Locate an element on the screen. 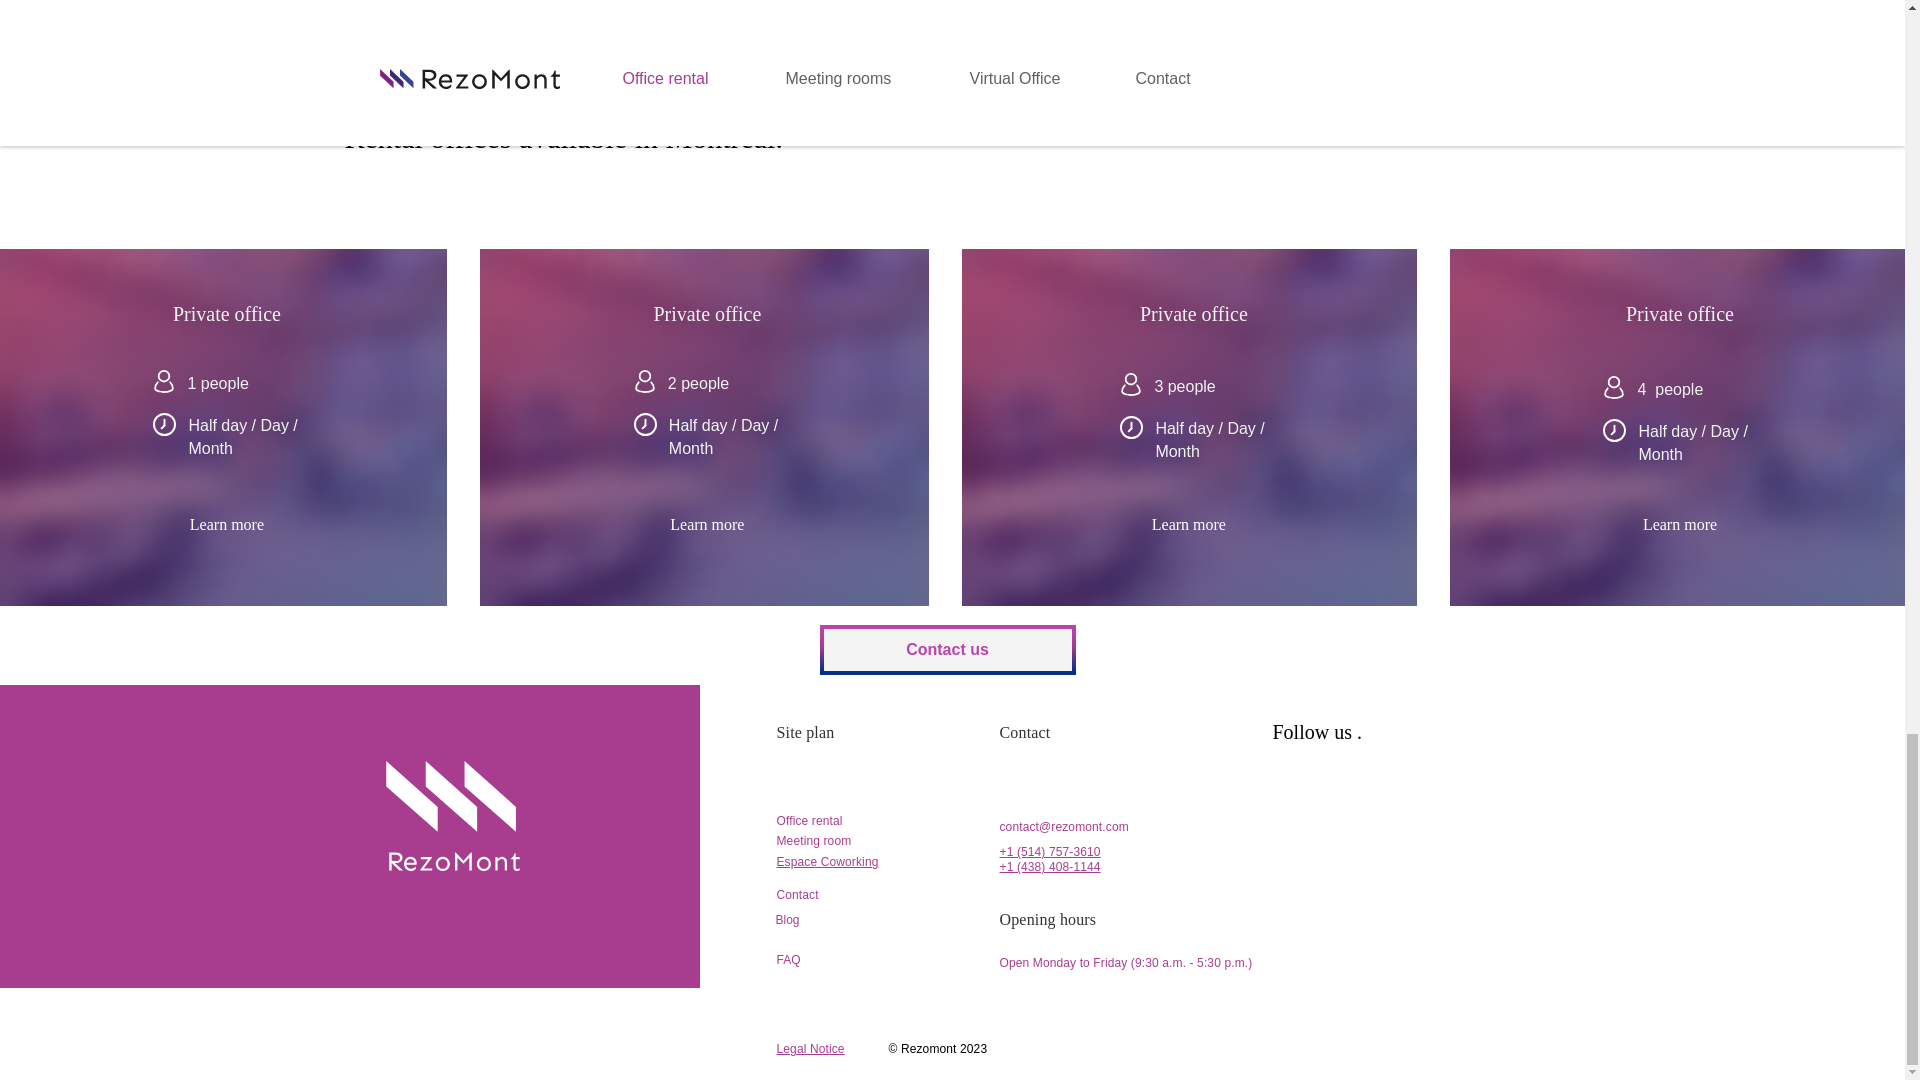 The width and height of the screenshot is (1920, 1080). FAQ is located at coordinates (788, 959).